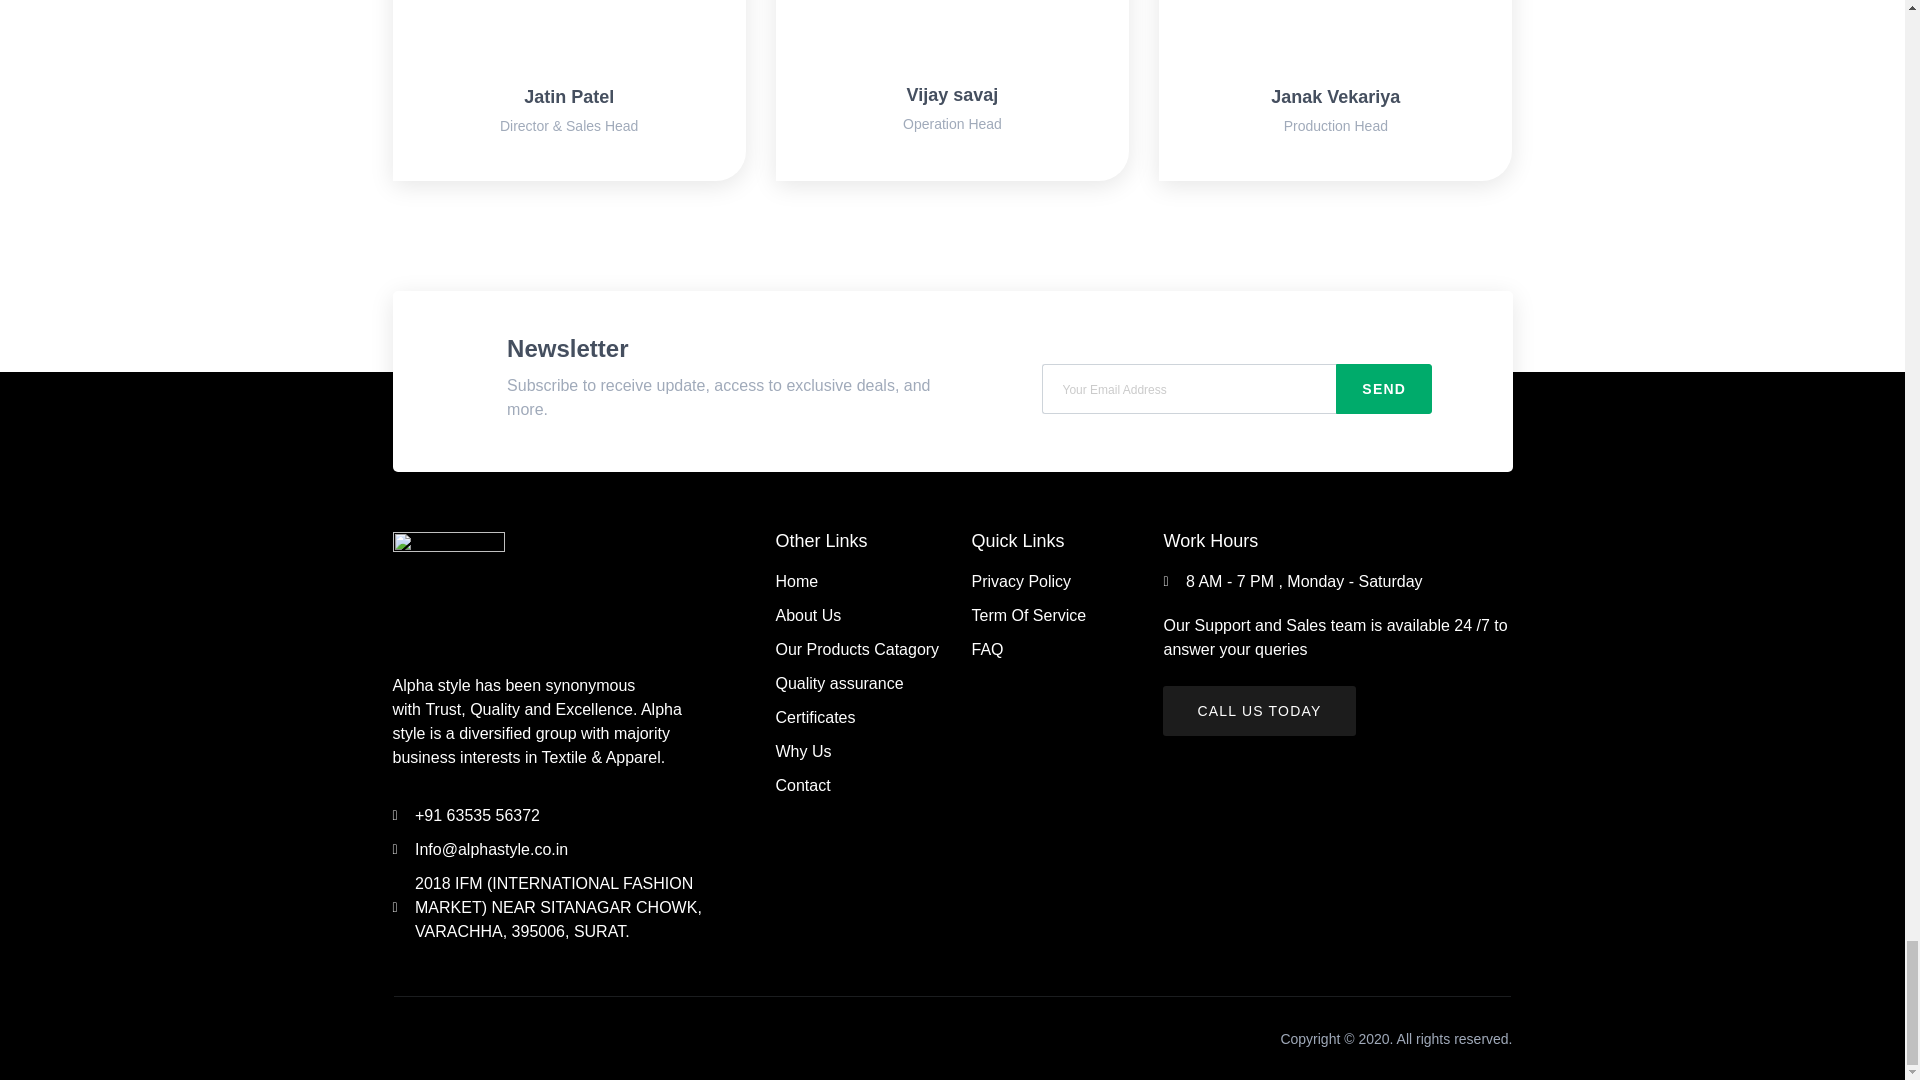 The width and height of the screenshot is (1920, 1080). What do you see at coordinates (862, 751) in the screenshot?
I see `Why Us` at bounding box center [862, 751].